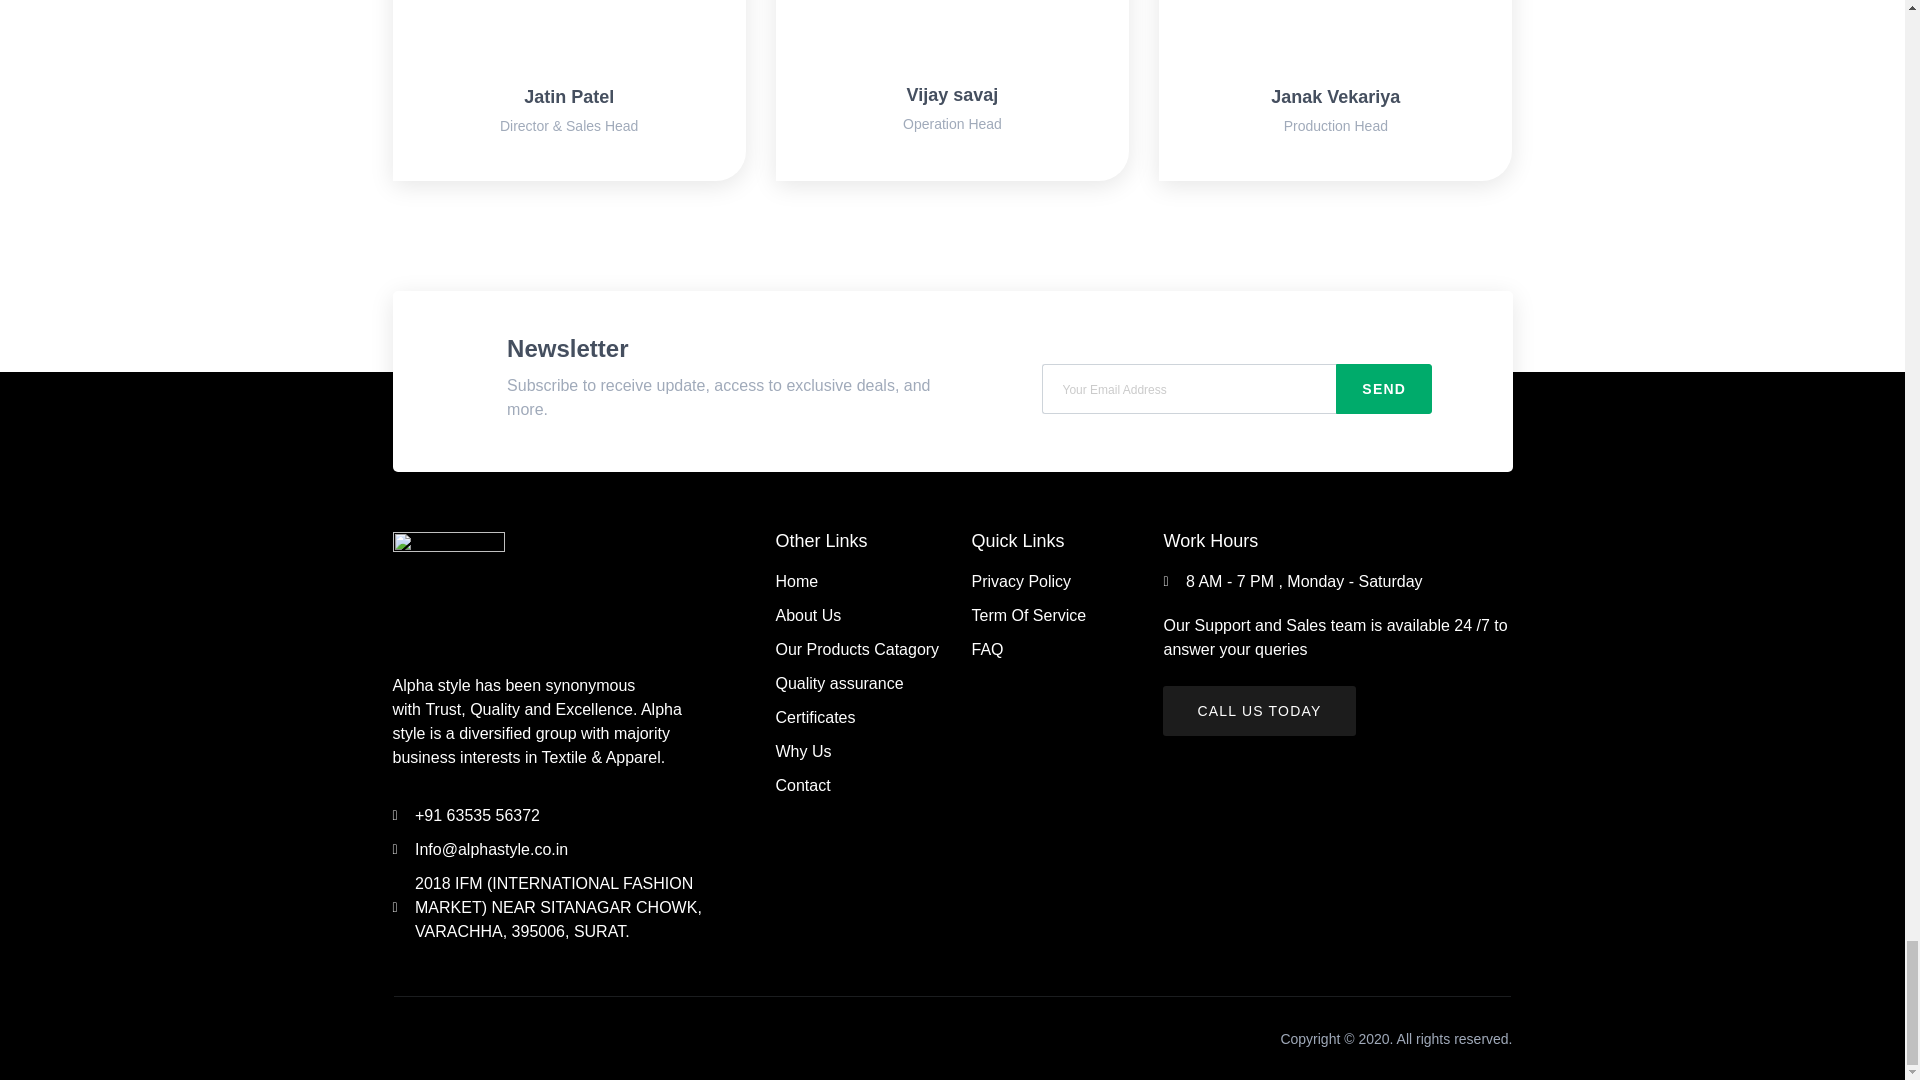 The width and height of the screenshot is (1920, 1080). What do you see at coordinates (862, 751) in the screenshot?
I see `Why Us` at bounding box center [862, 751].